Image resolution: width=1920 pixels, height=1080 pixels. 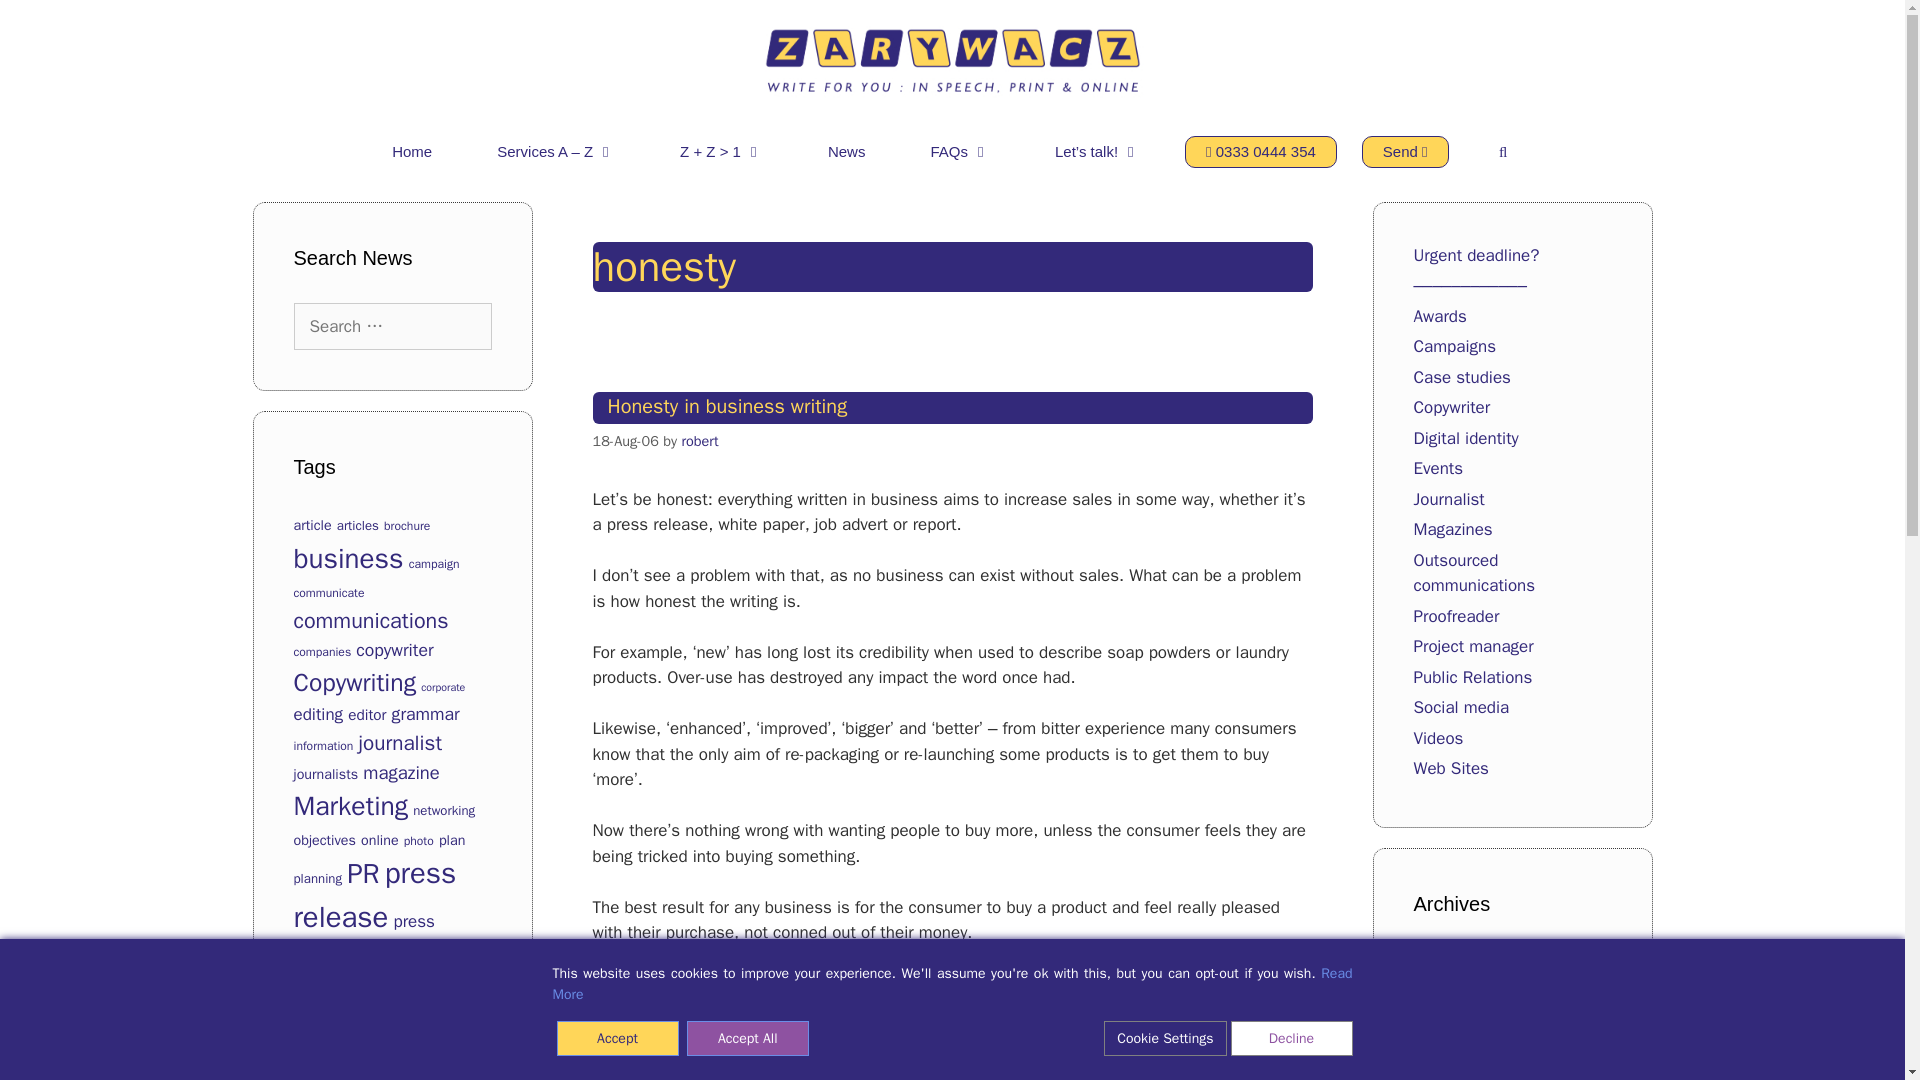 What do you see at coordinates (392, 327) in the screenshot?
I see `Search for:` at bounding box center [392, 327].